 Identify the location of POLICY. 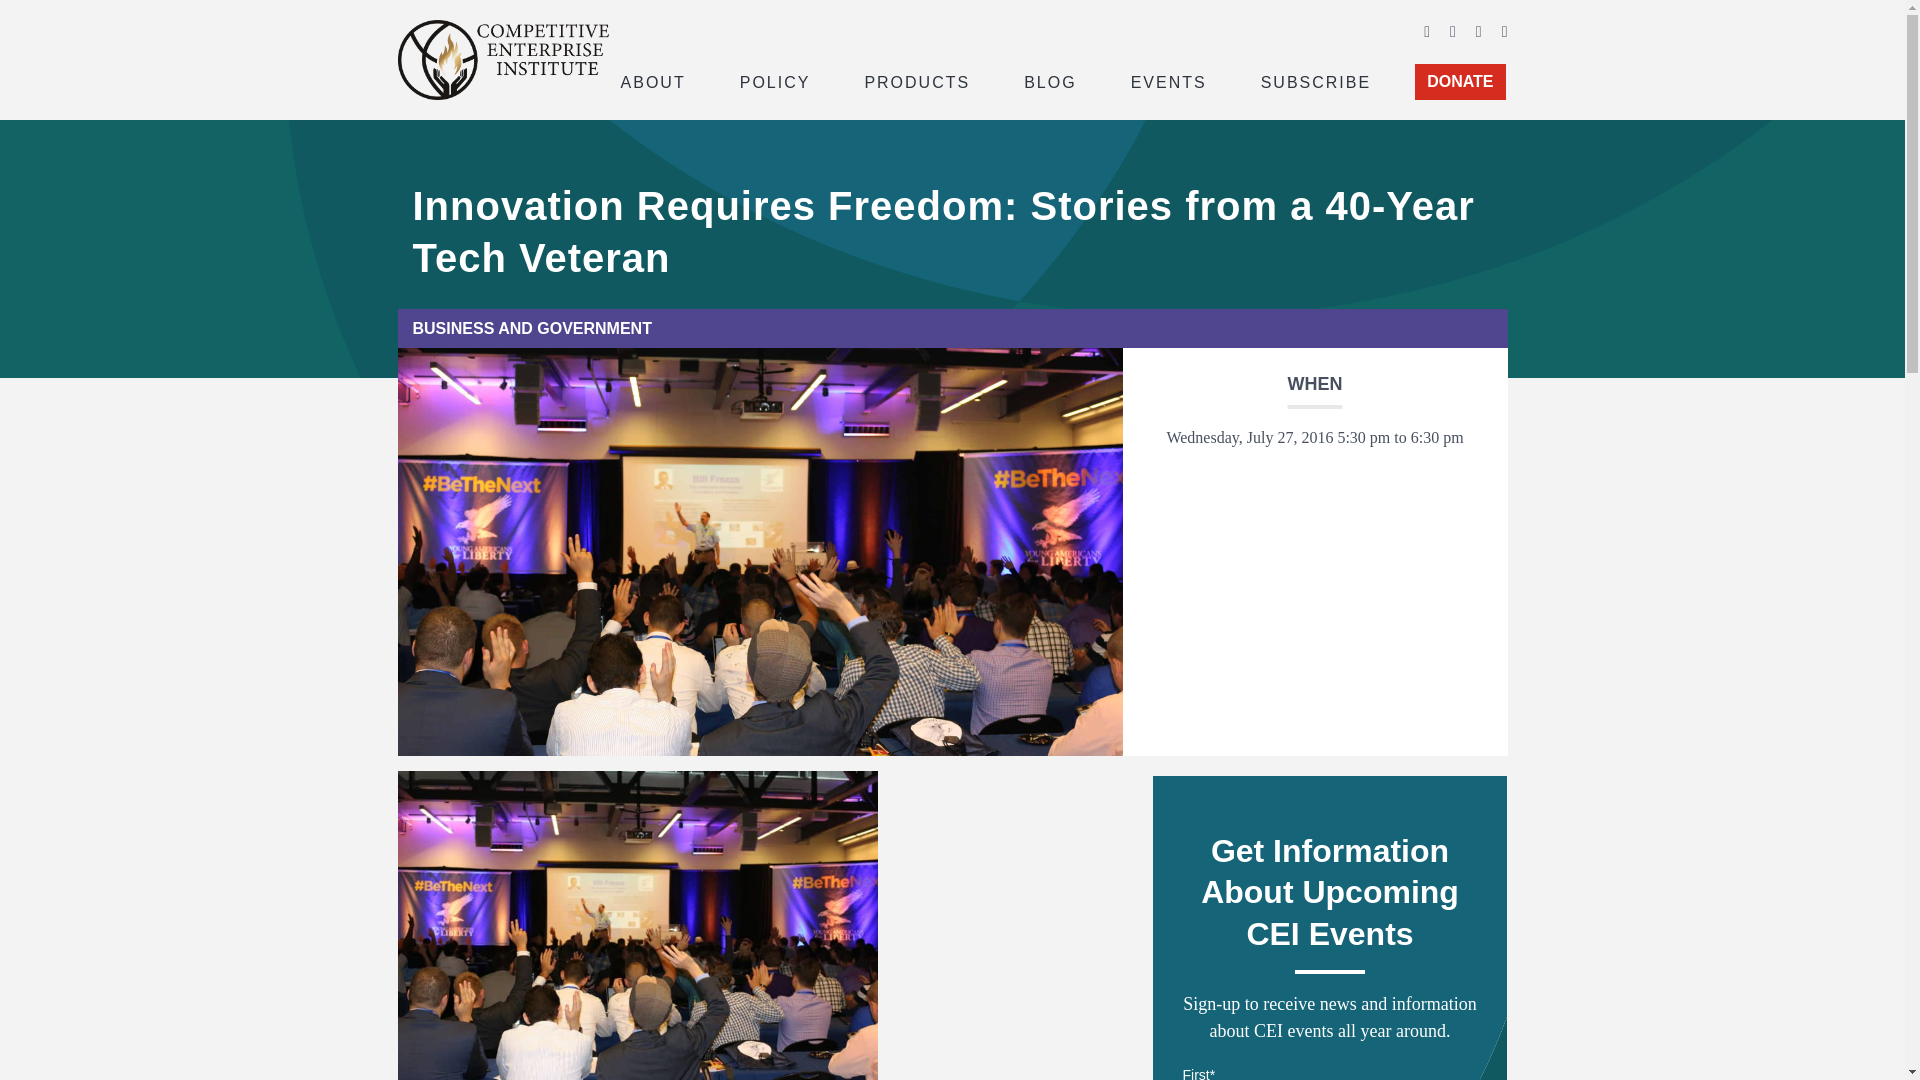
(775, 80).